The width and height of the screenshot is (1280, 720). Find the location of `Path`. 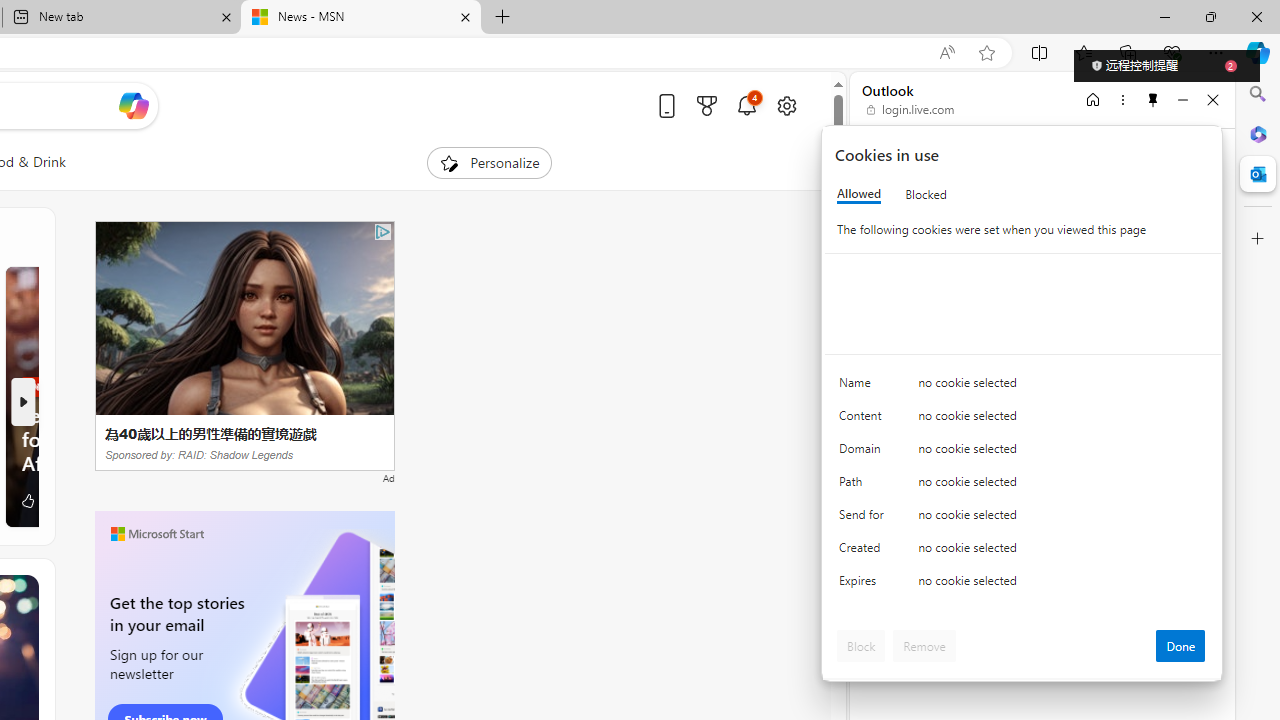

Path is located at coordinates (864, 486).